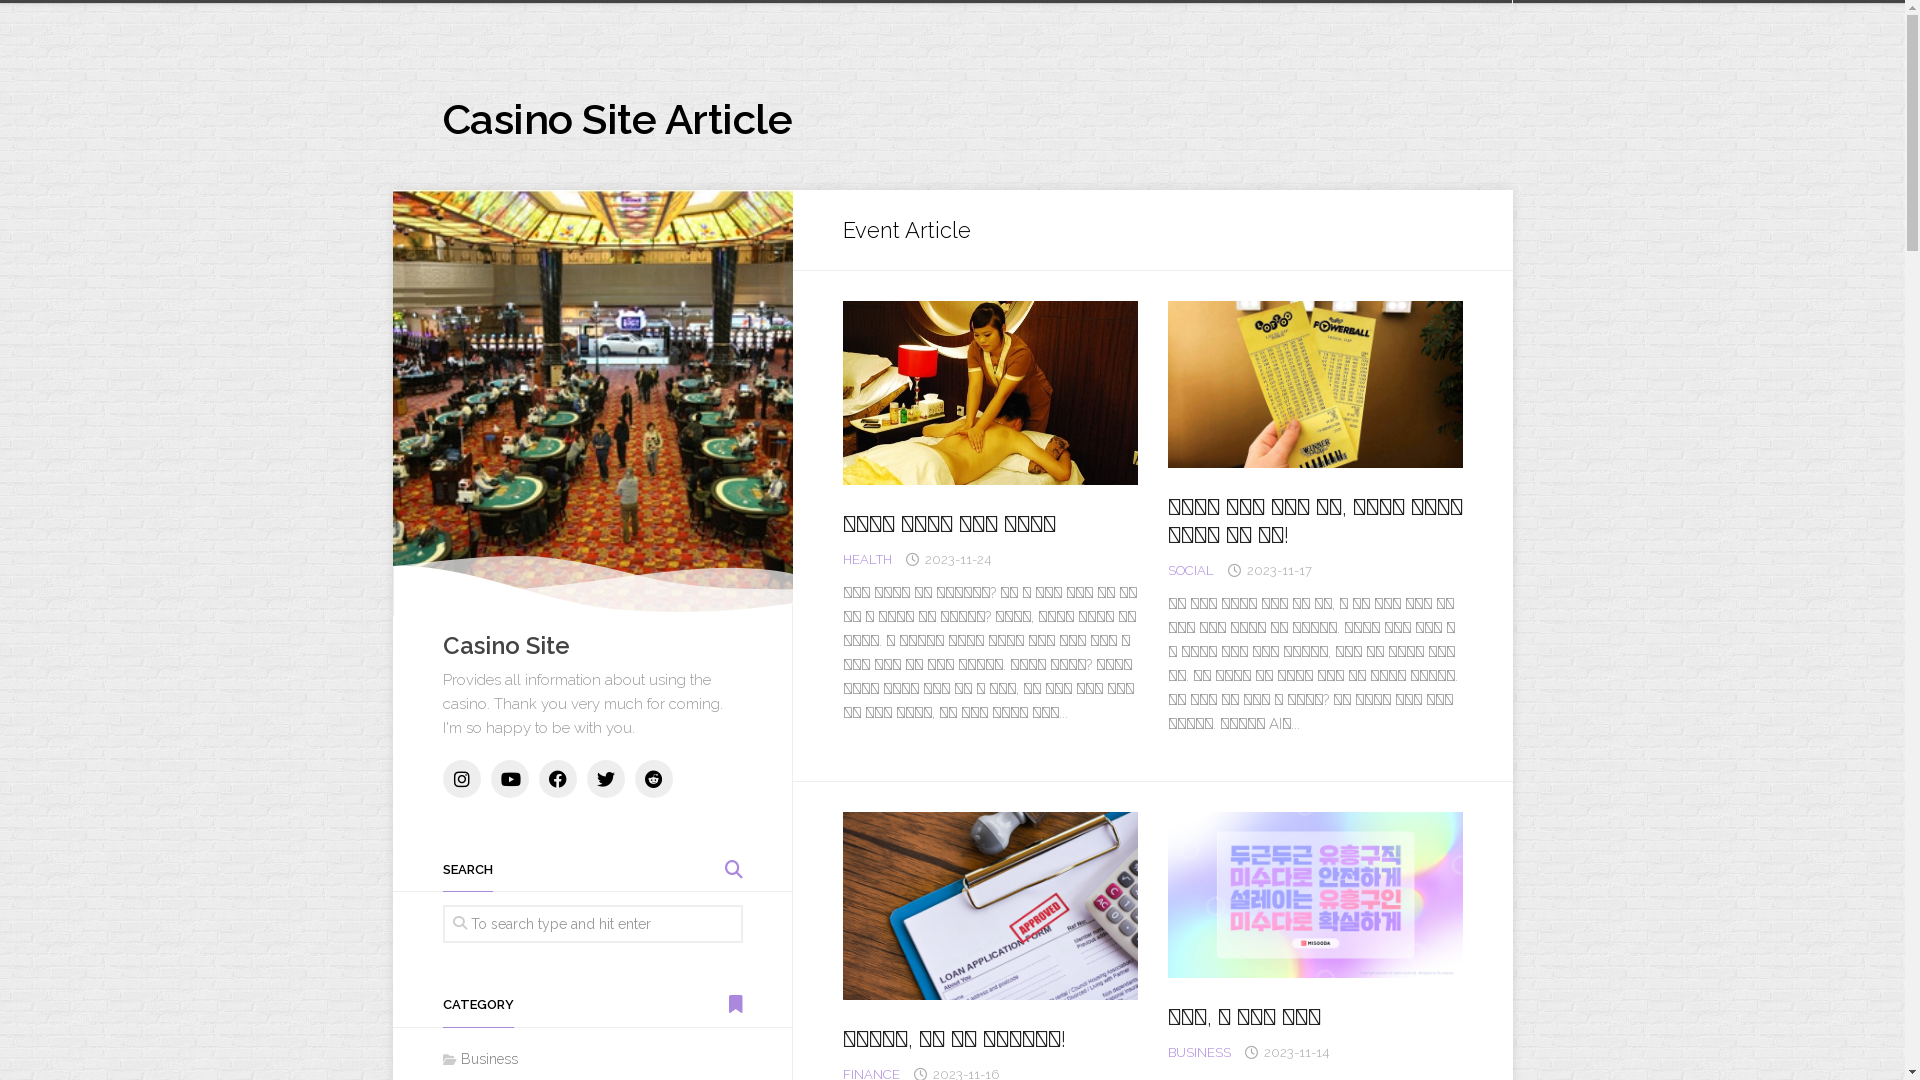 This screenshot has height=1080, width=1920. Describe the element at coordinates (605, 779) in the screenshot. I see `twitter` at that location.